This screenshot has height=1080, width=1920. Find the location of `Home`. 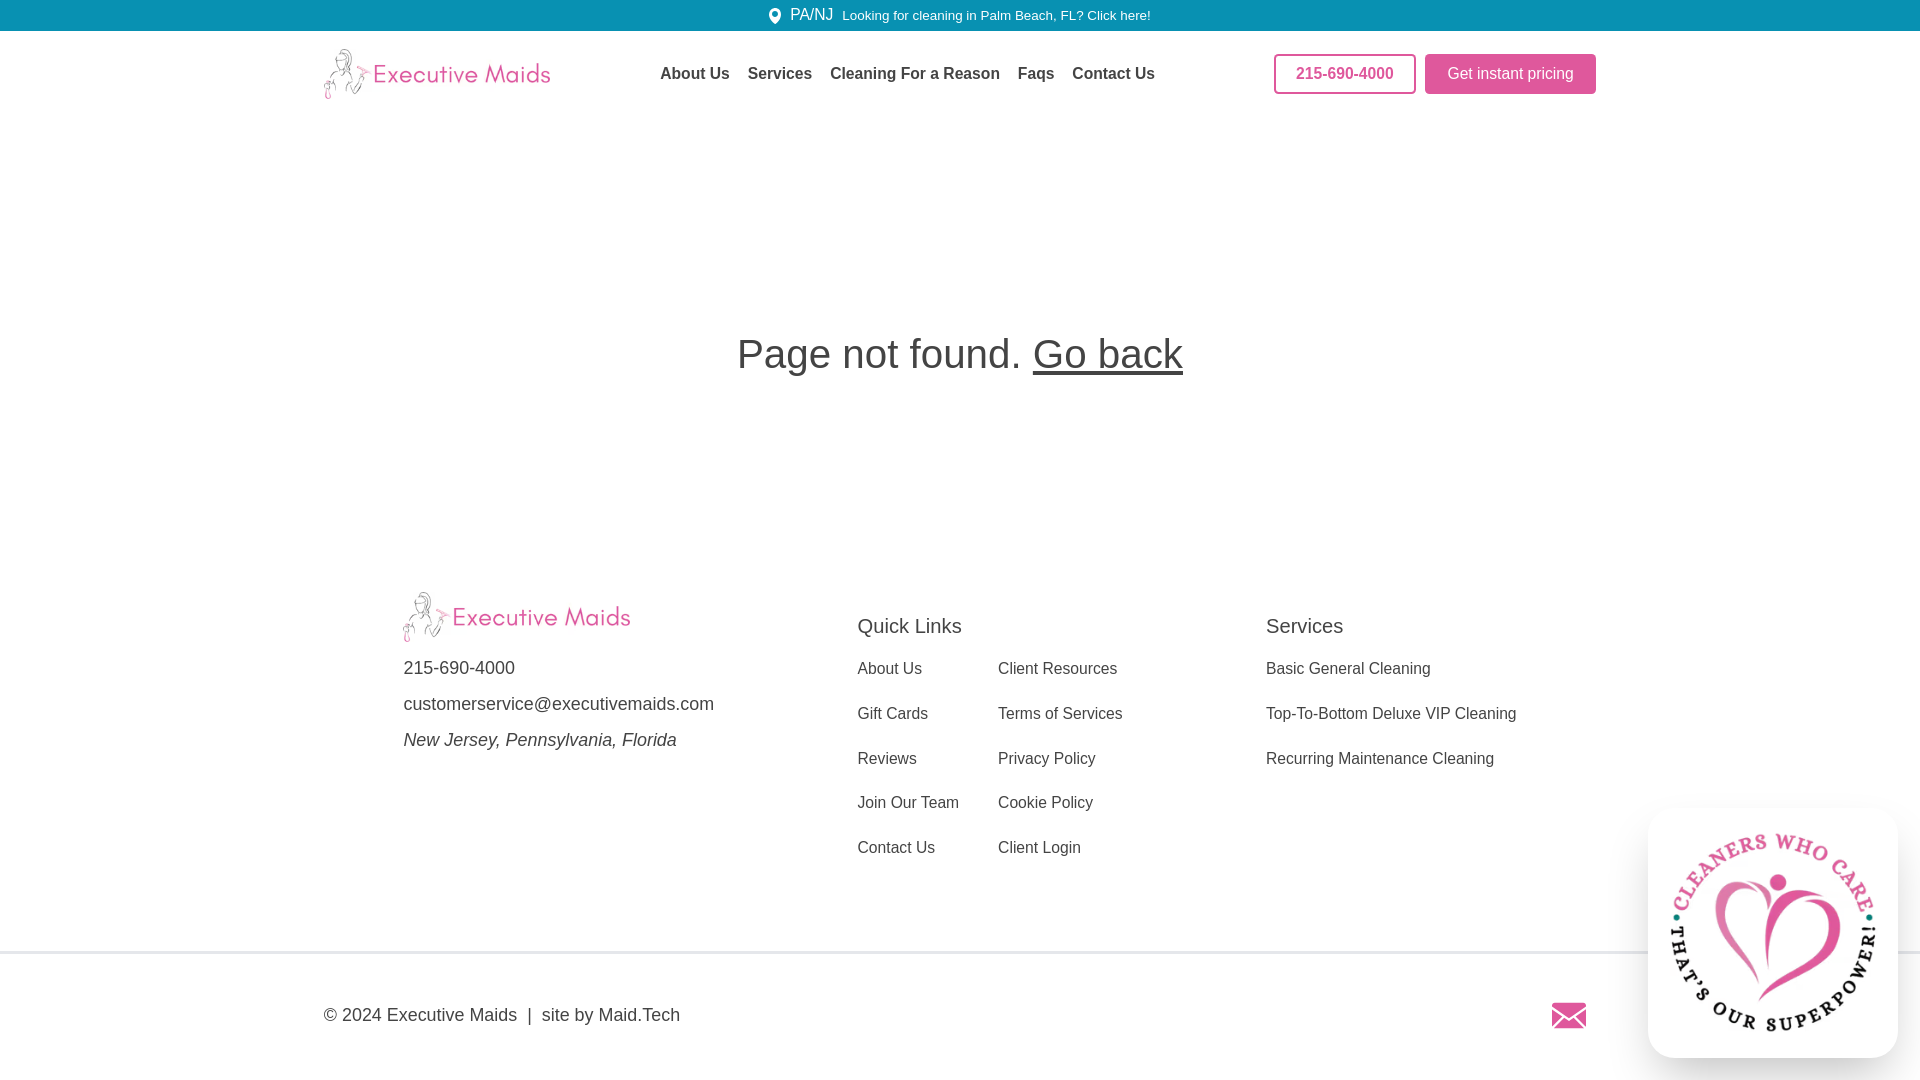

Home is located at coordinates (438, 74).